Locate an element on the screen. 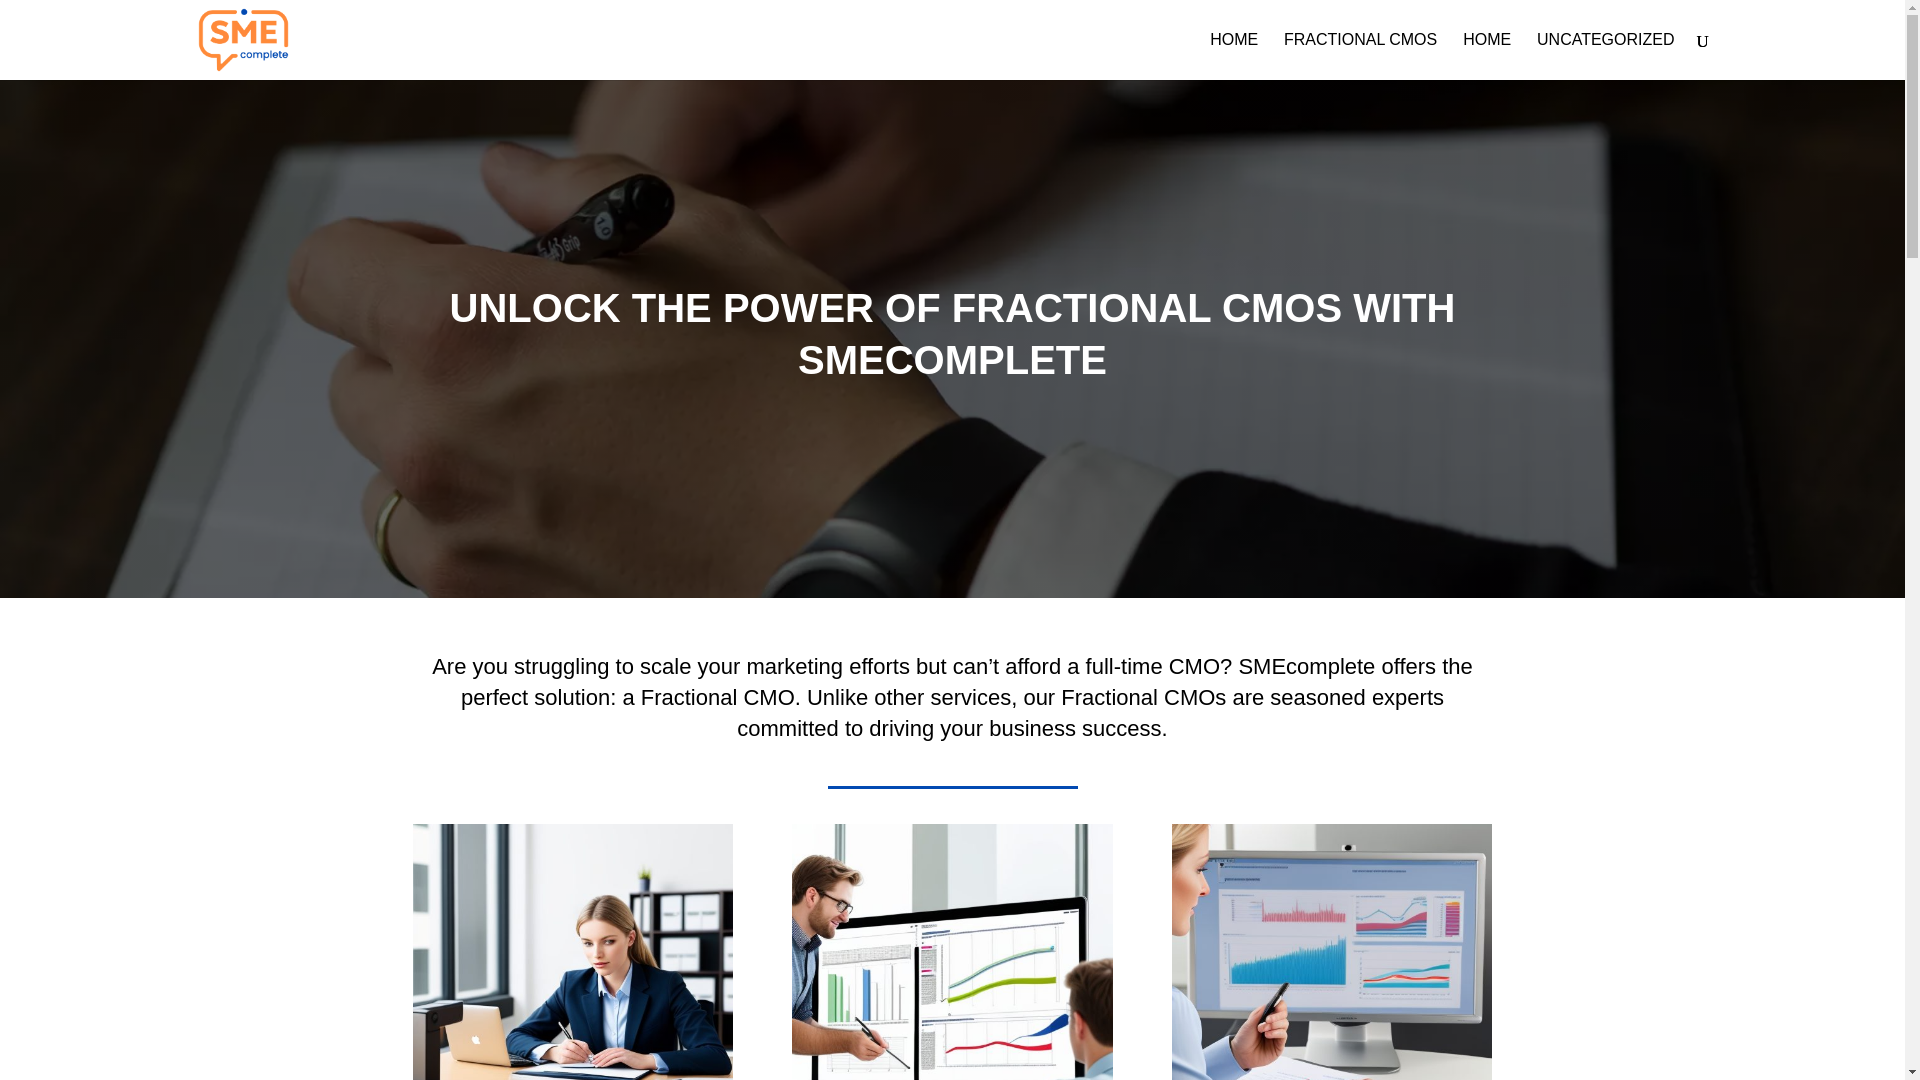 The height and width of the screenshot is (1080, 1920). UNCATEGORIZED is located at coordinates (1606, 56).